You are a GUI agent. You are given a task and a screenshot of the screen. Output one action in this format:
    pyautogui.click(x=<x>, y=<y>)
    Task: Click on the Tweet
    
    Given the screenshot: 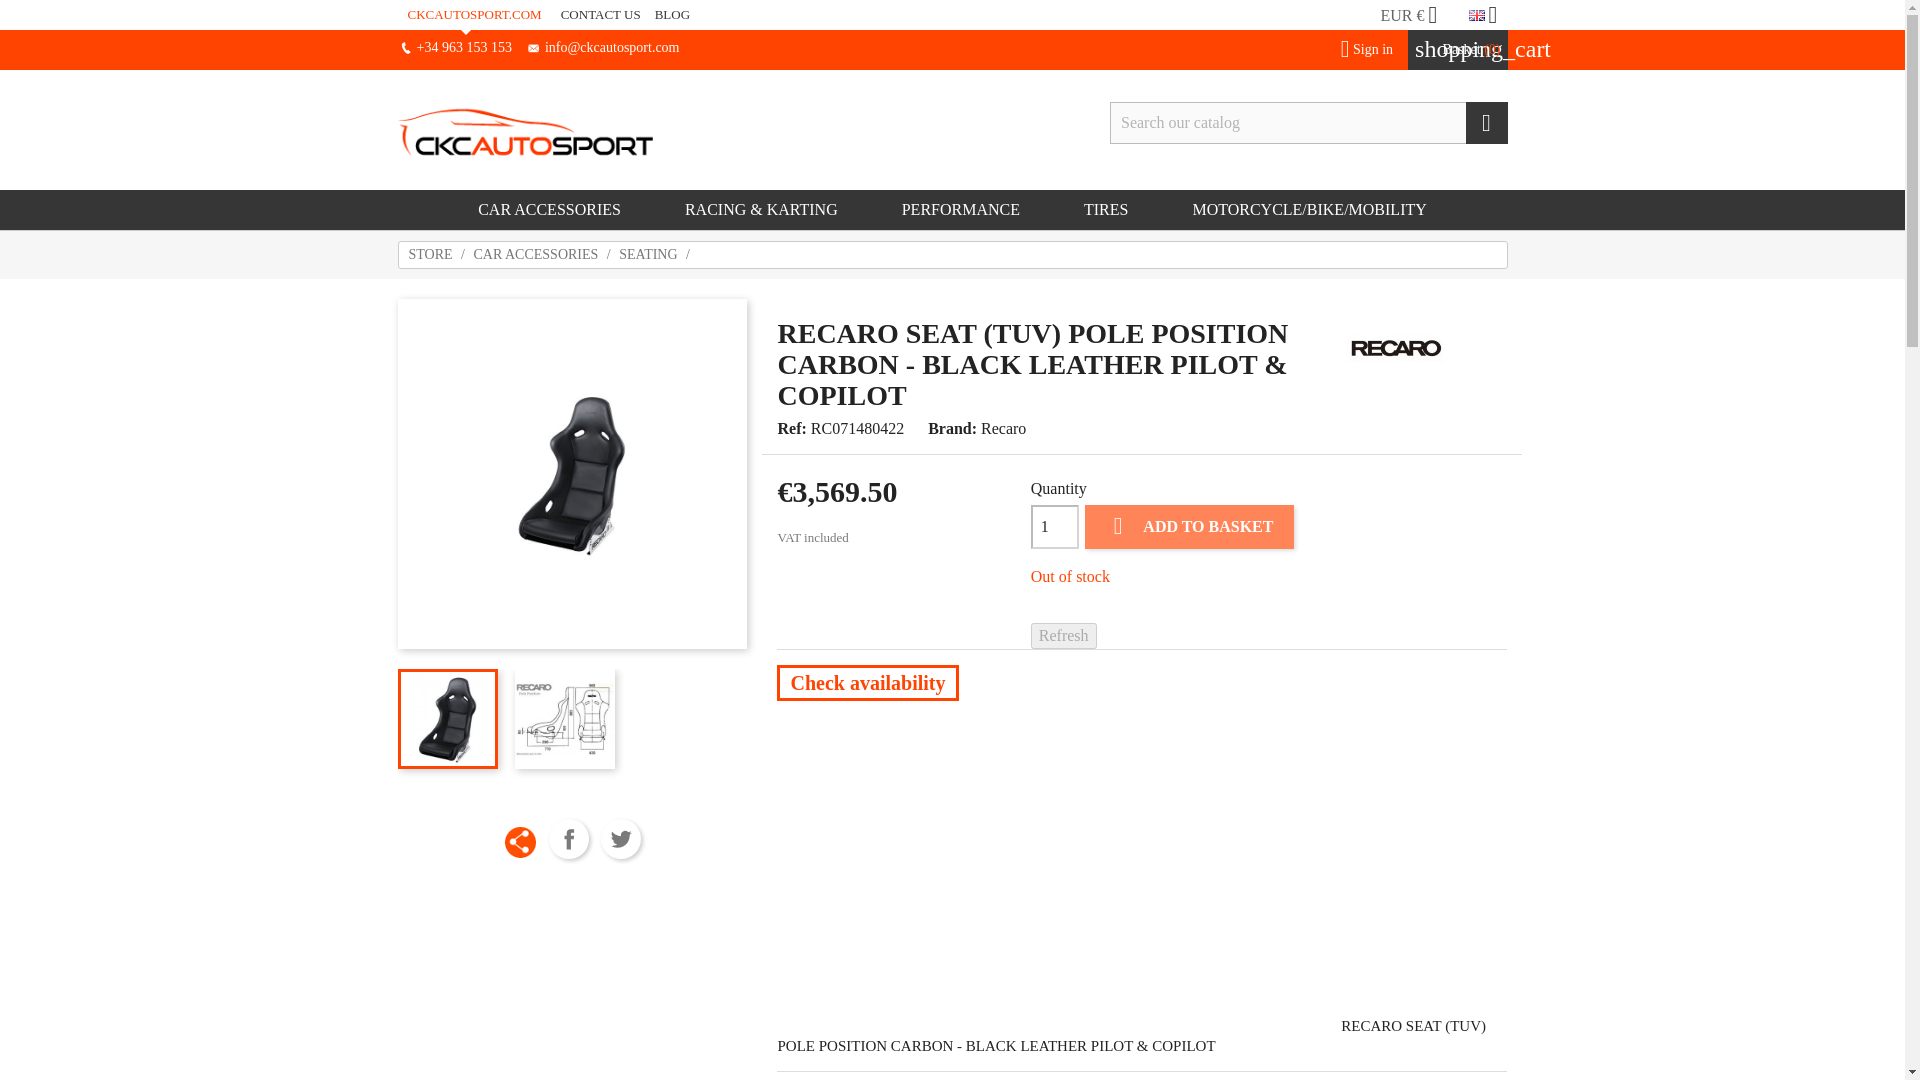 What is the action you would take?
    pyautogui.click(x=620, y=838)
    